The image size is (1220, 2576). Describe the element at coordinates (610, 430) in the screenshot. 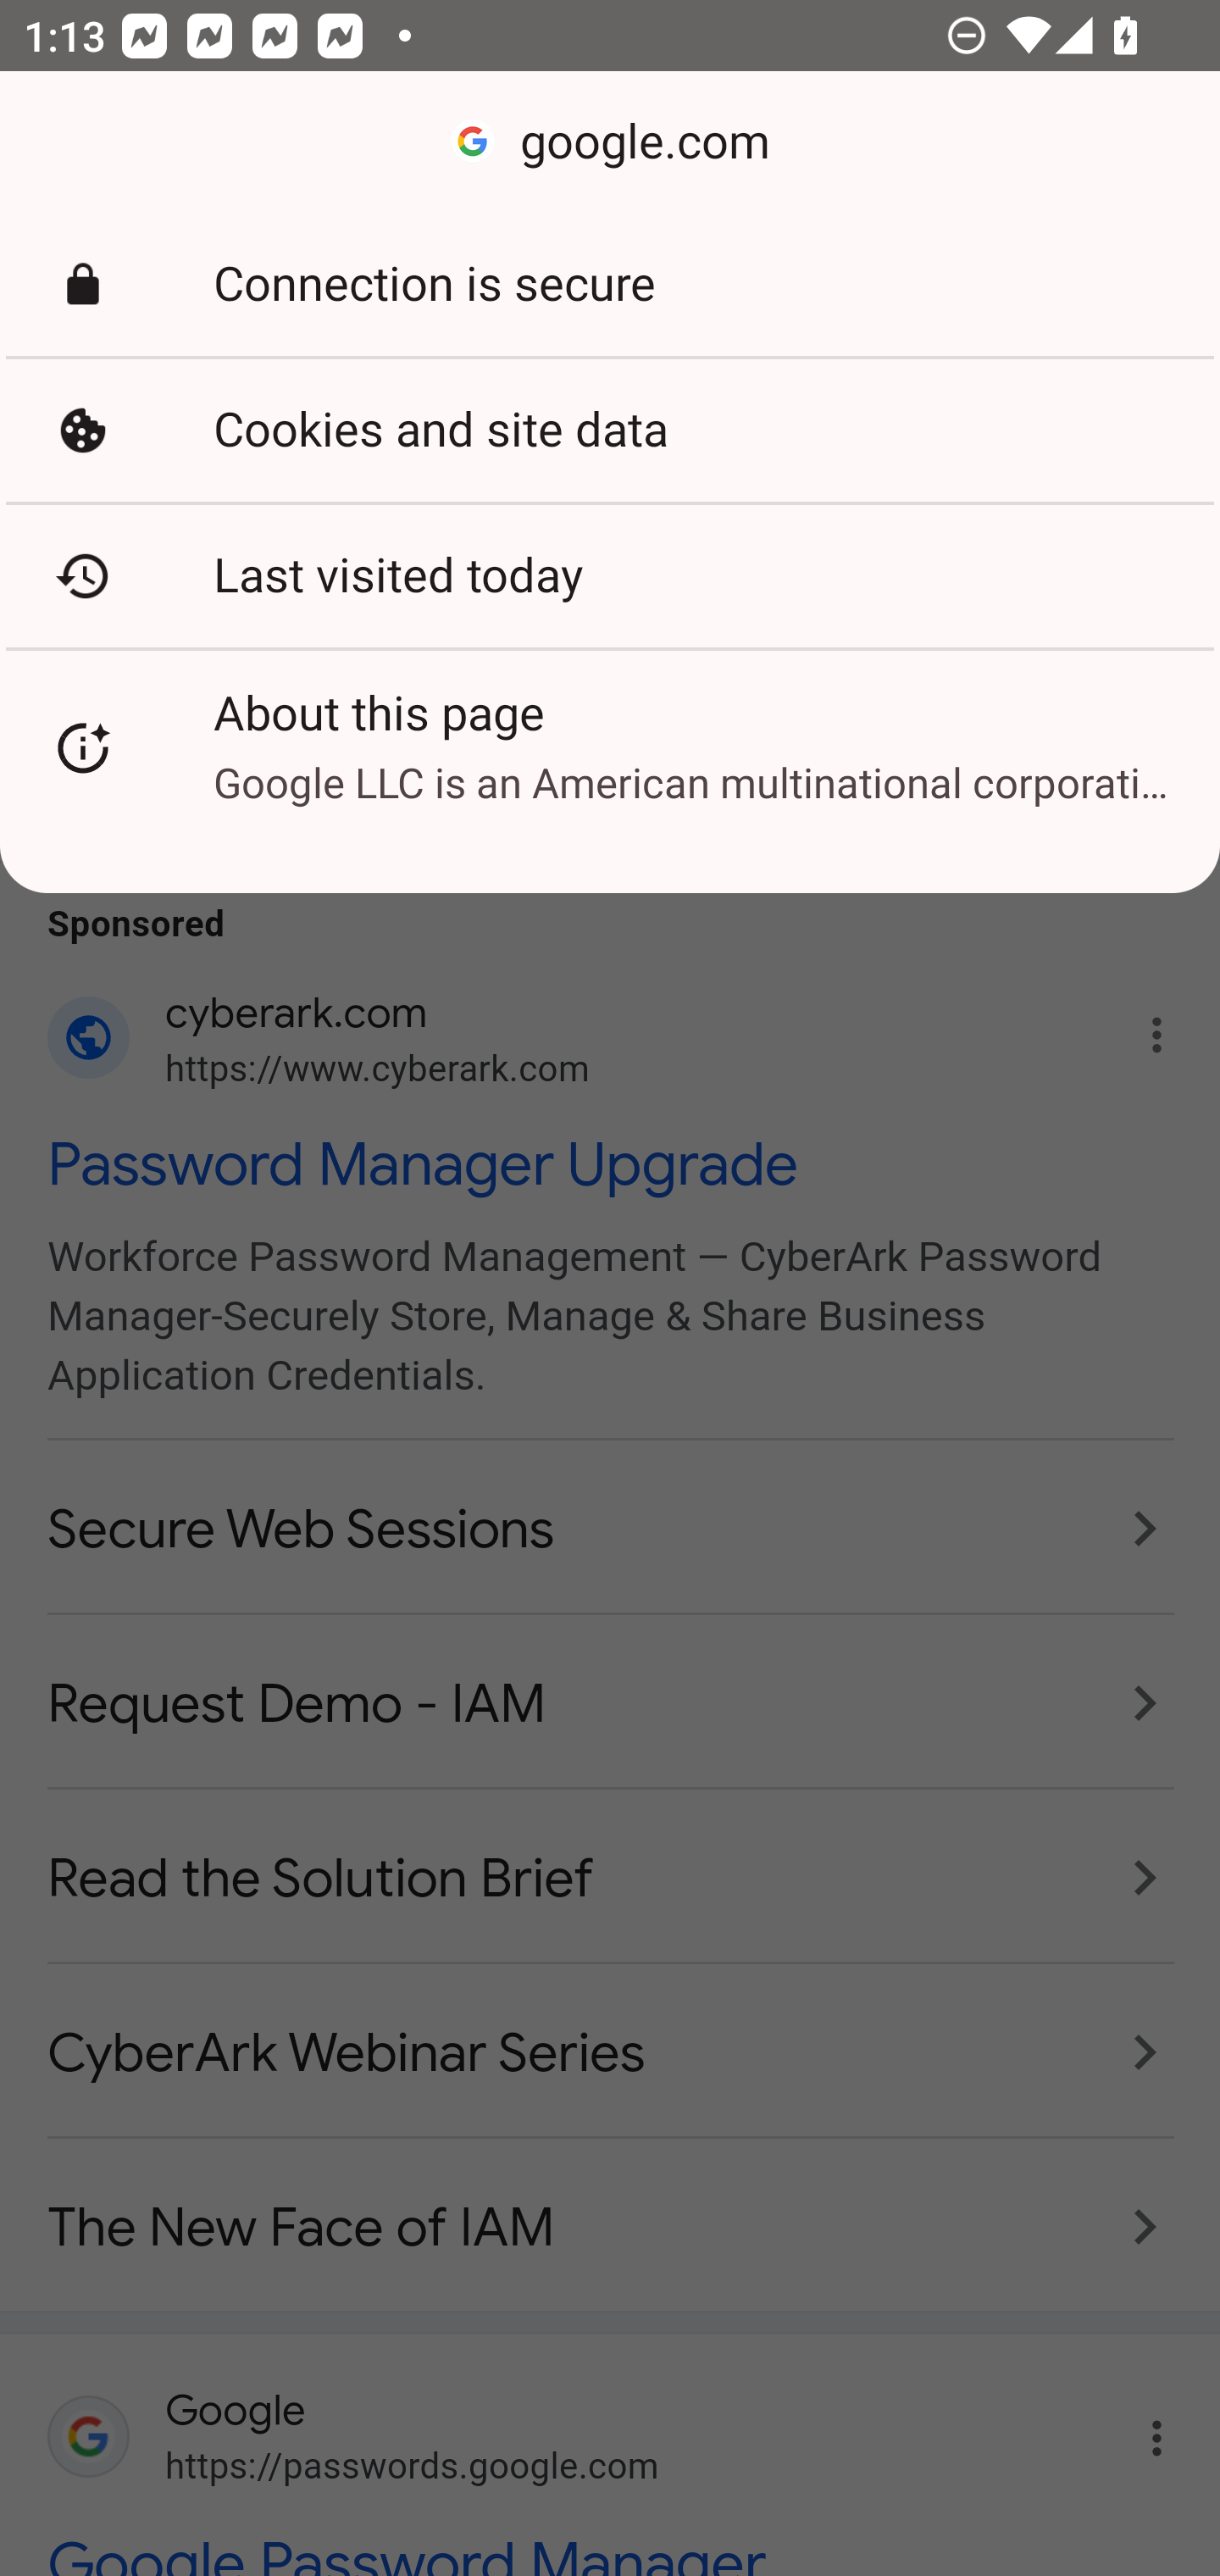

I see `Cookies and site data` at that location.